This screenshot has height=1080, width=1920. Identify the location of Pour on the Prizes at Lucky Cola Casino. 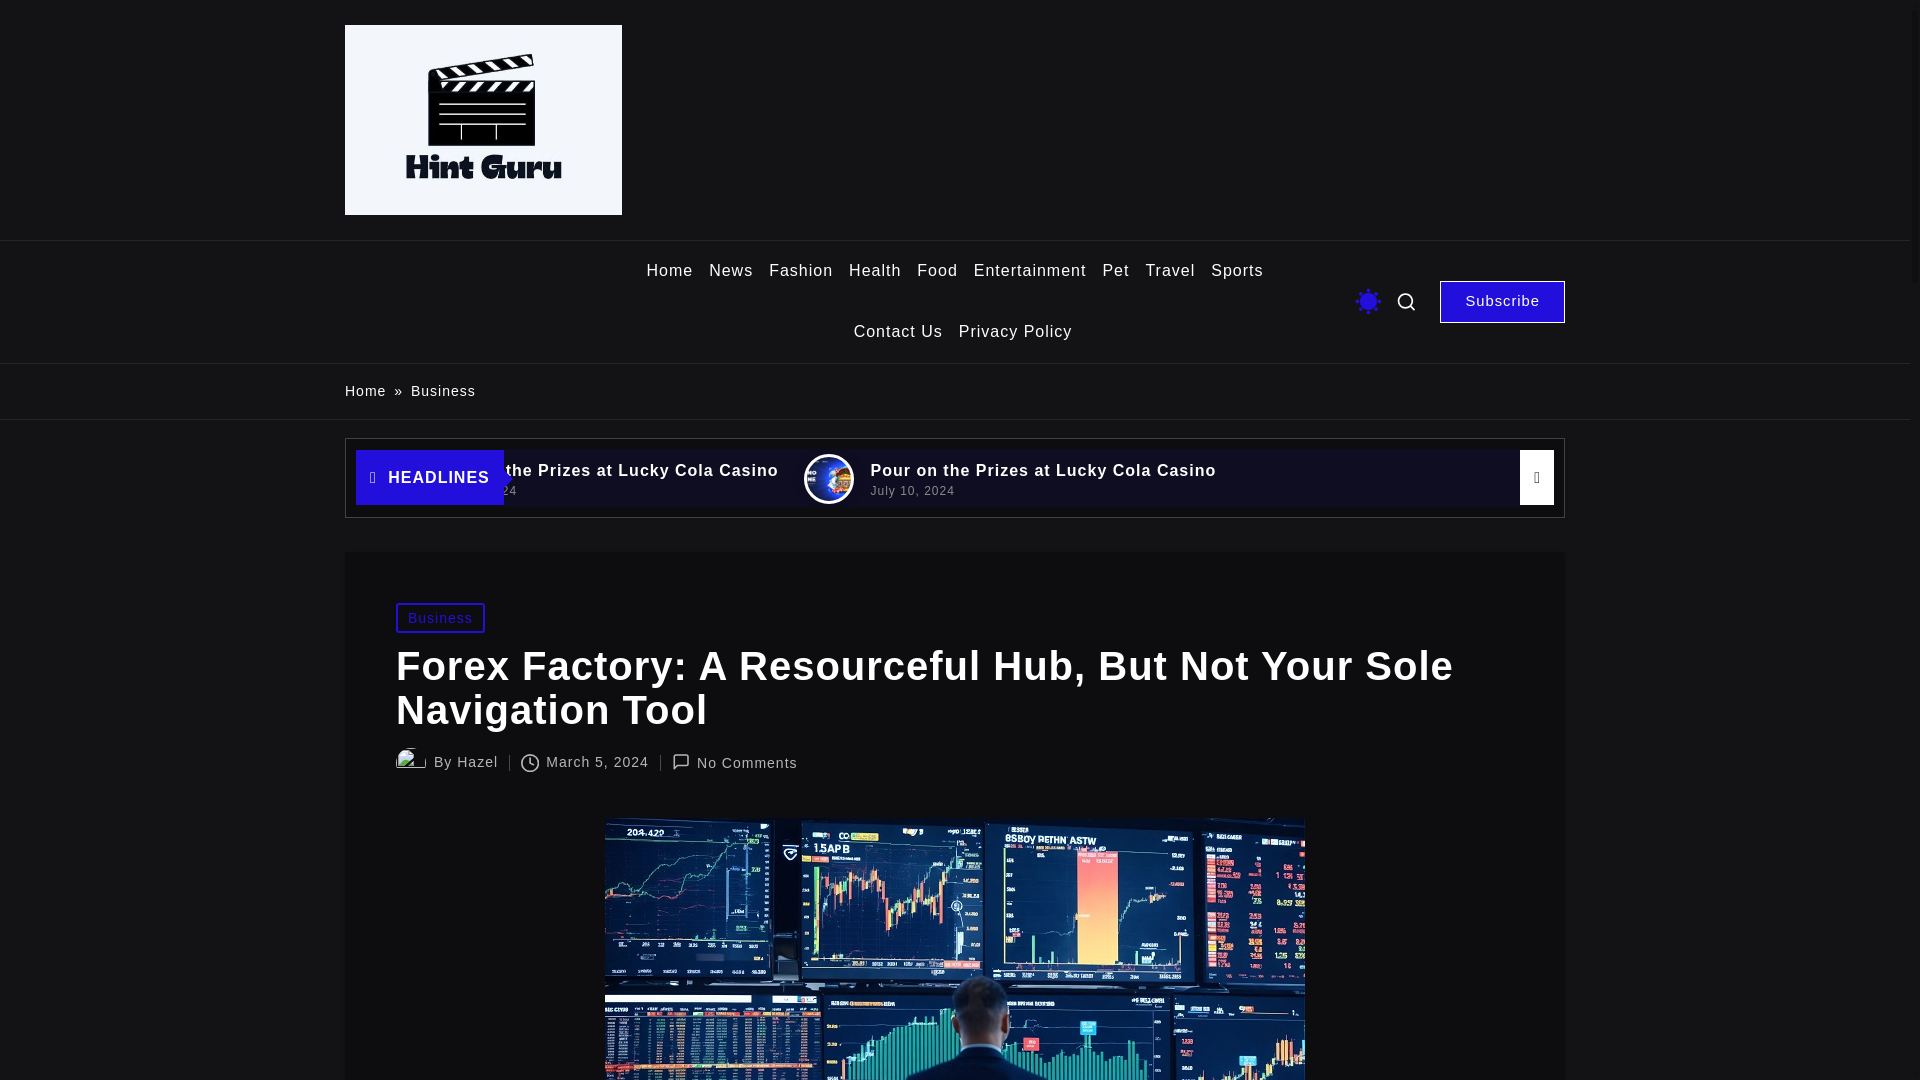
(1144, 470).